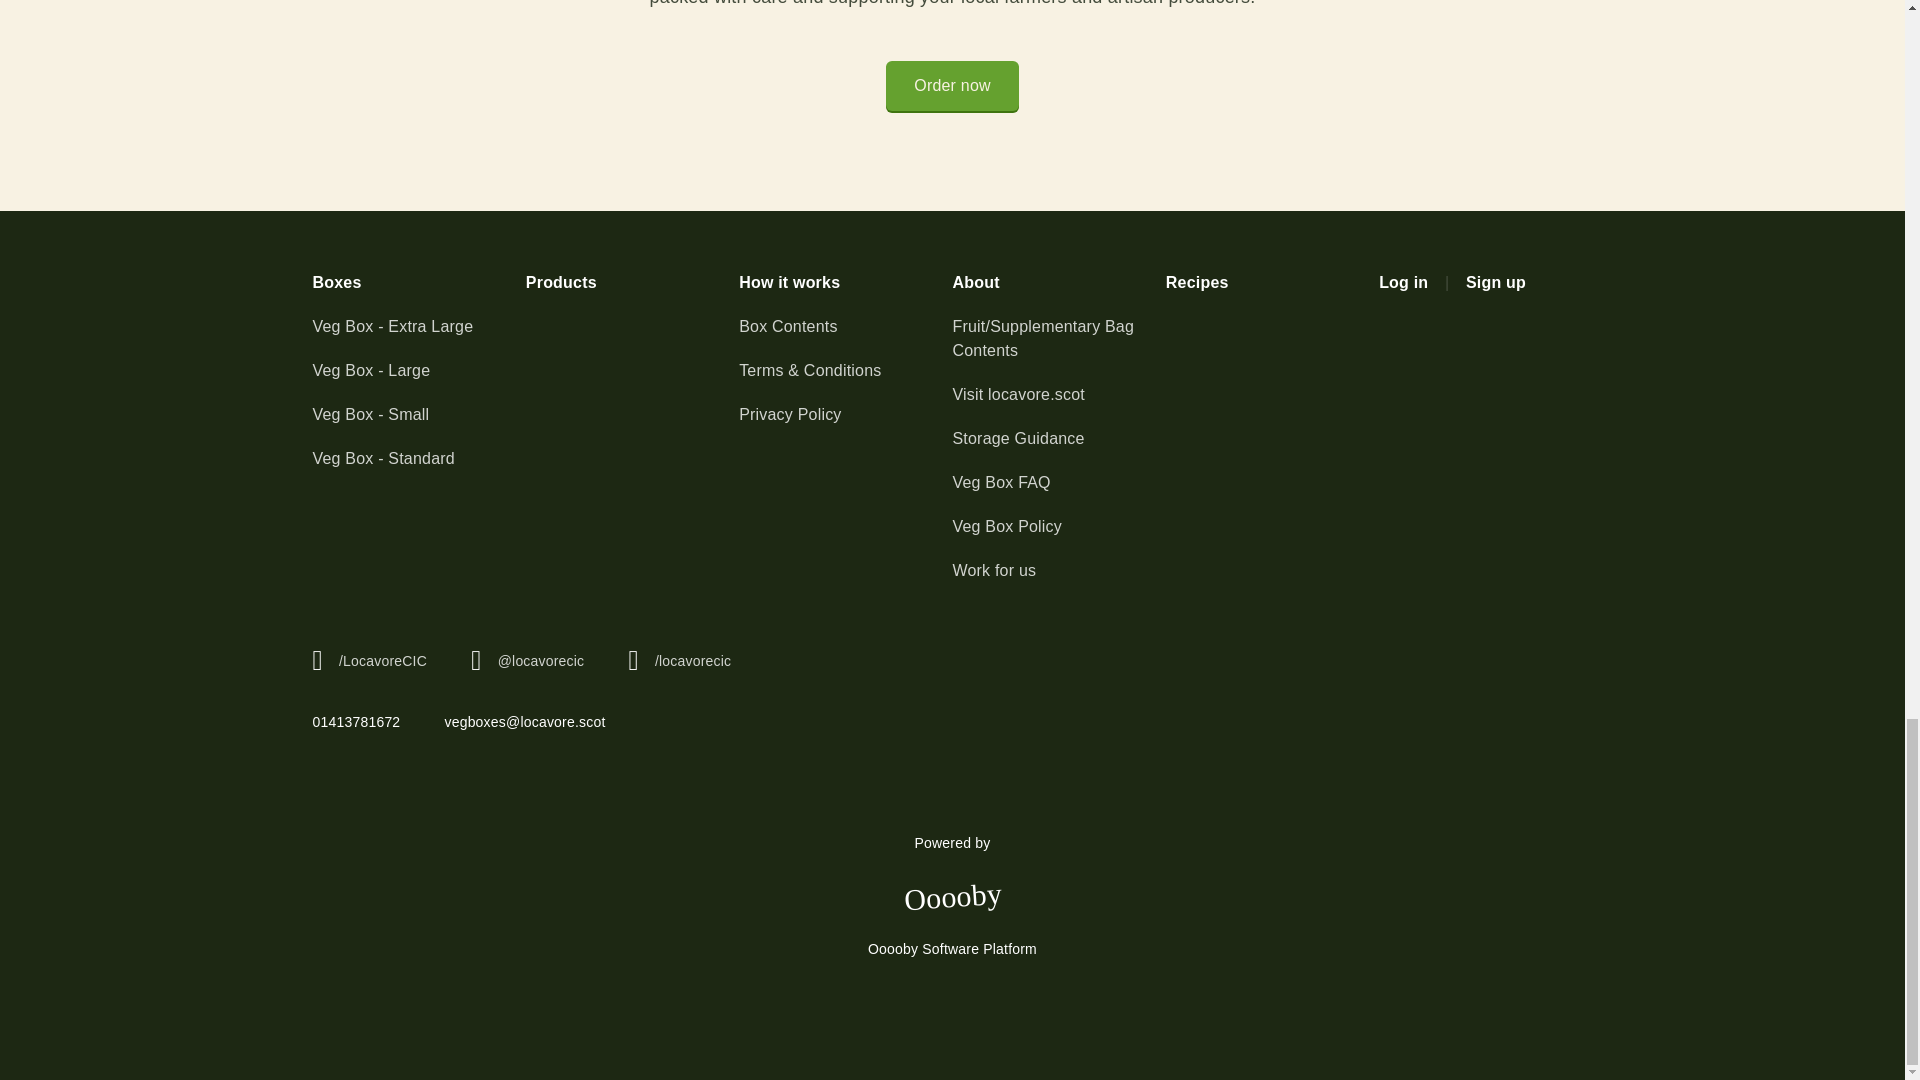 The image size is (1920, 1080). I want to click on Products, so click(632, 282).